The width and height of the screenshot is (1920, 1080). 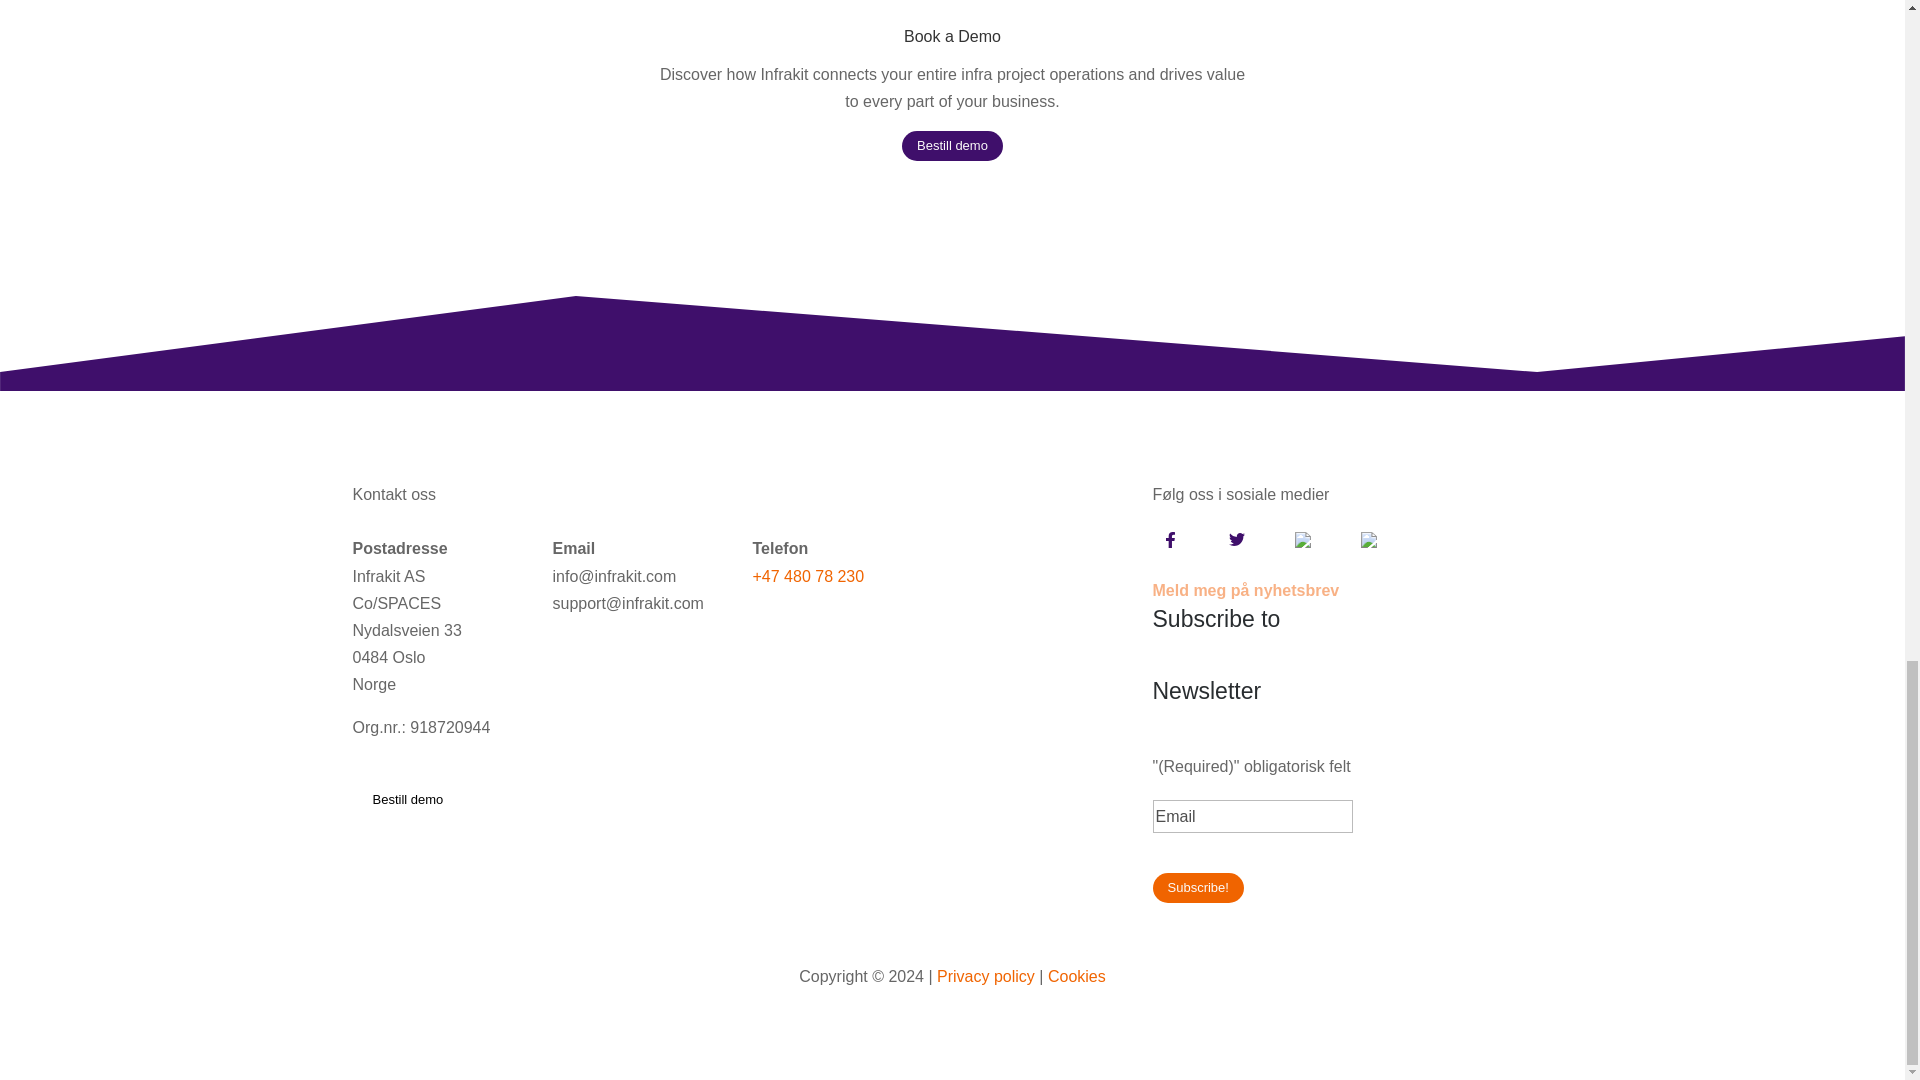 I want to click on Privacy policy, so click(x=985, y=976).